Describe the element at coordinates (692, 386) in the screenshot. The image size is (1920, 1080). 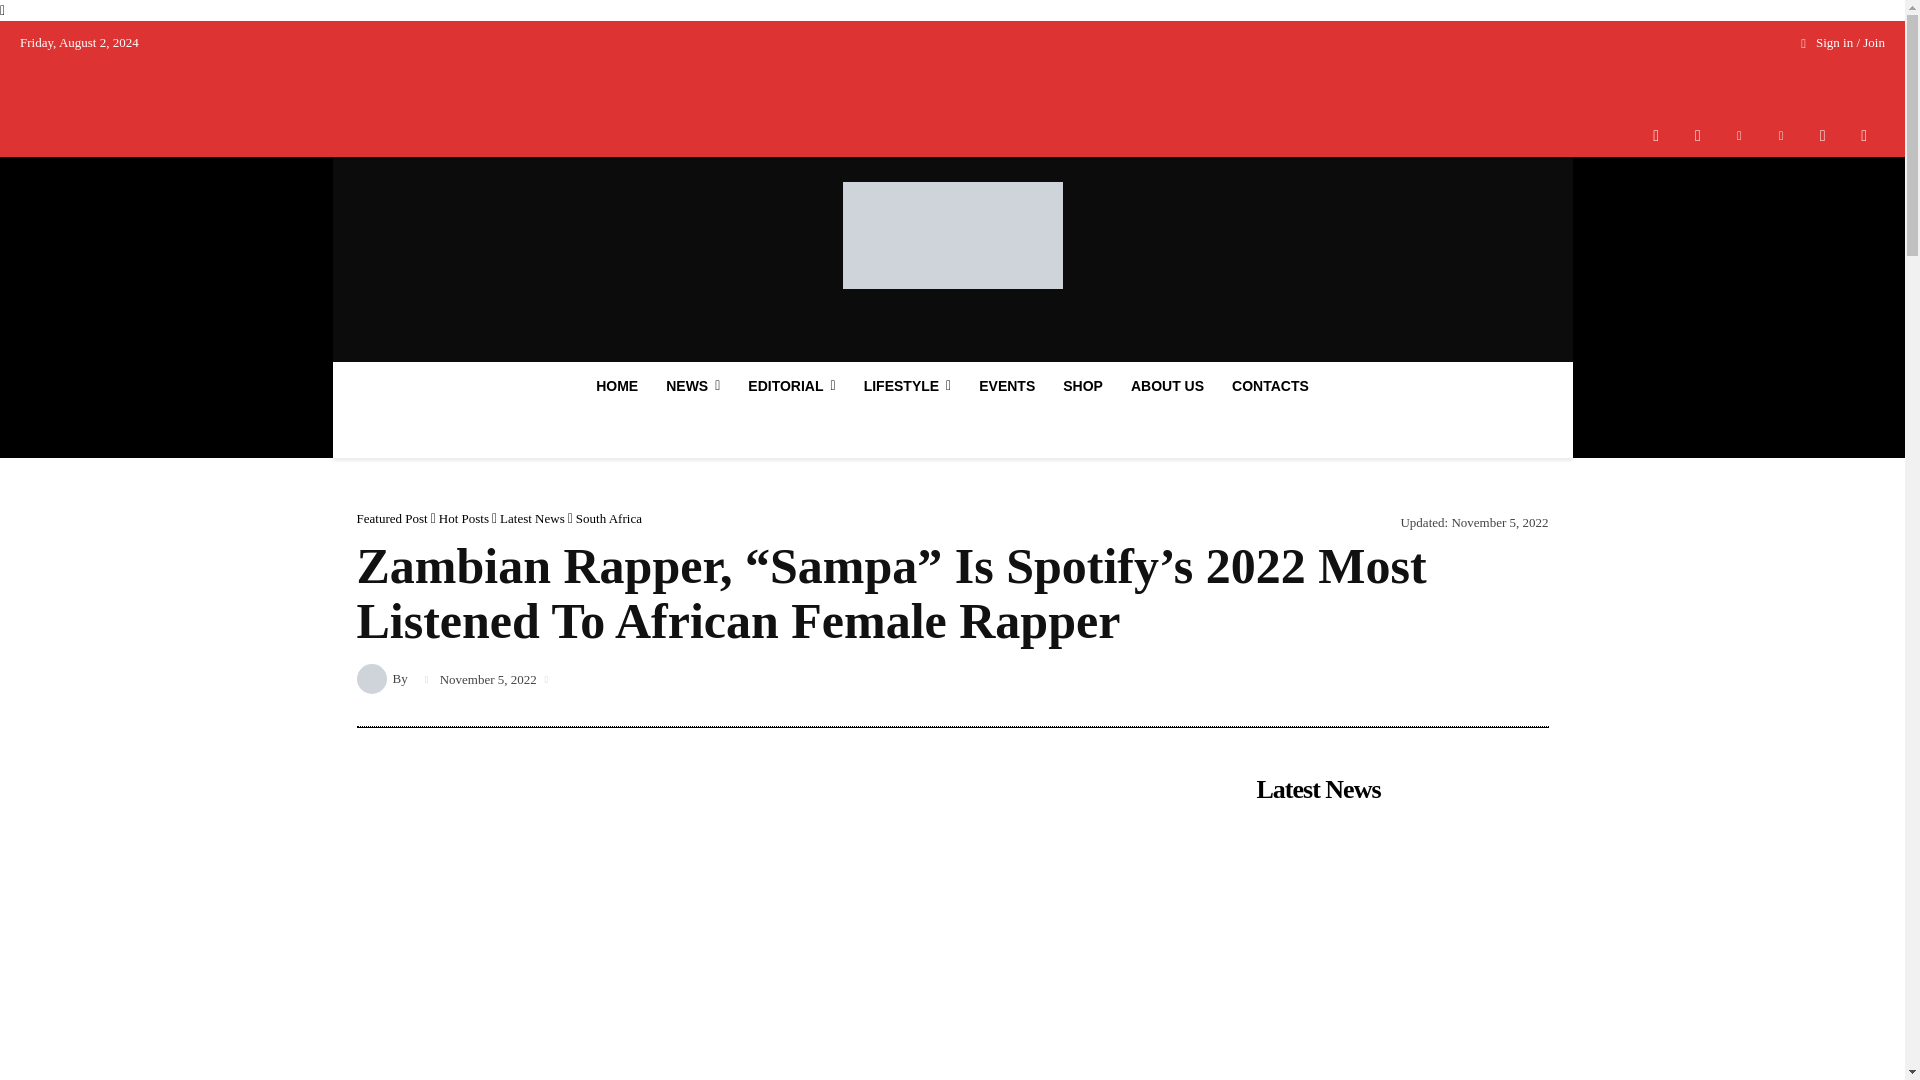
I see `NEWS` at that location.